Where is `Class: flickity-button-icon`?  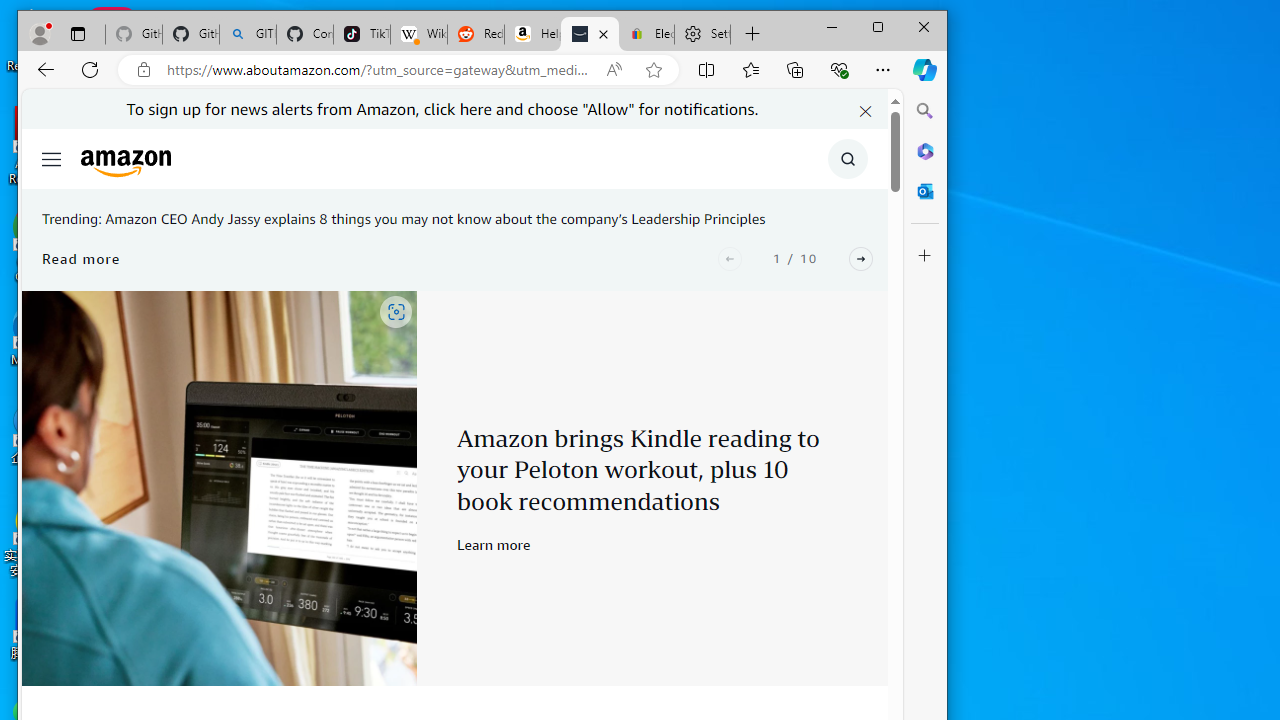 Class: flickity-button-icon is located at coordinates (861, 258).